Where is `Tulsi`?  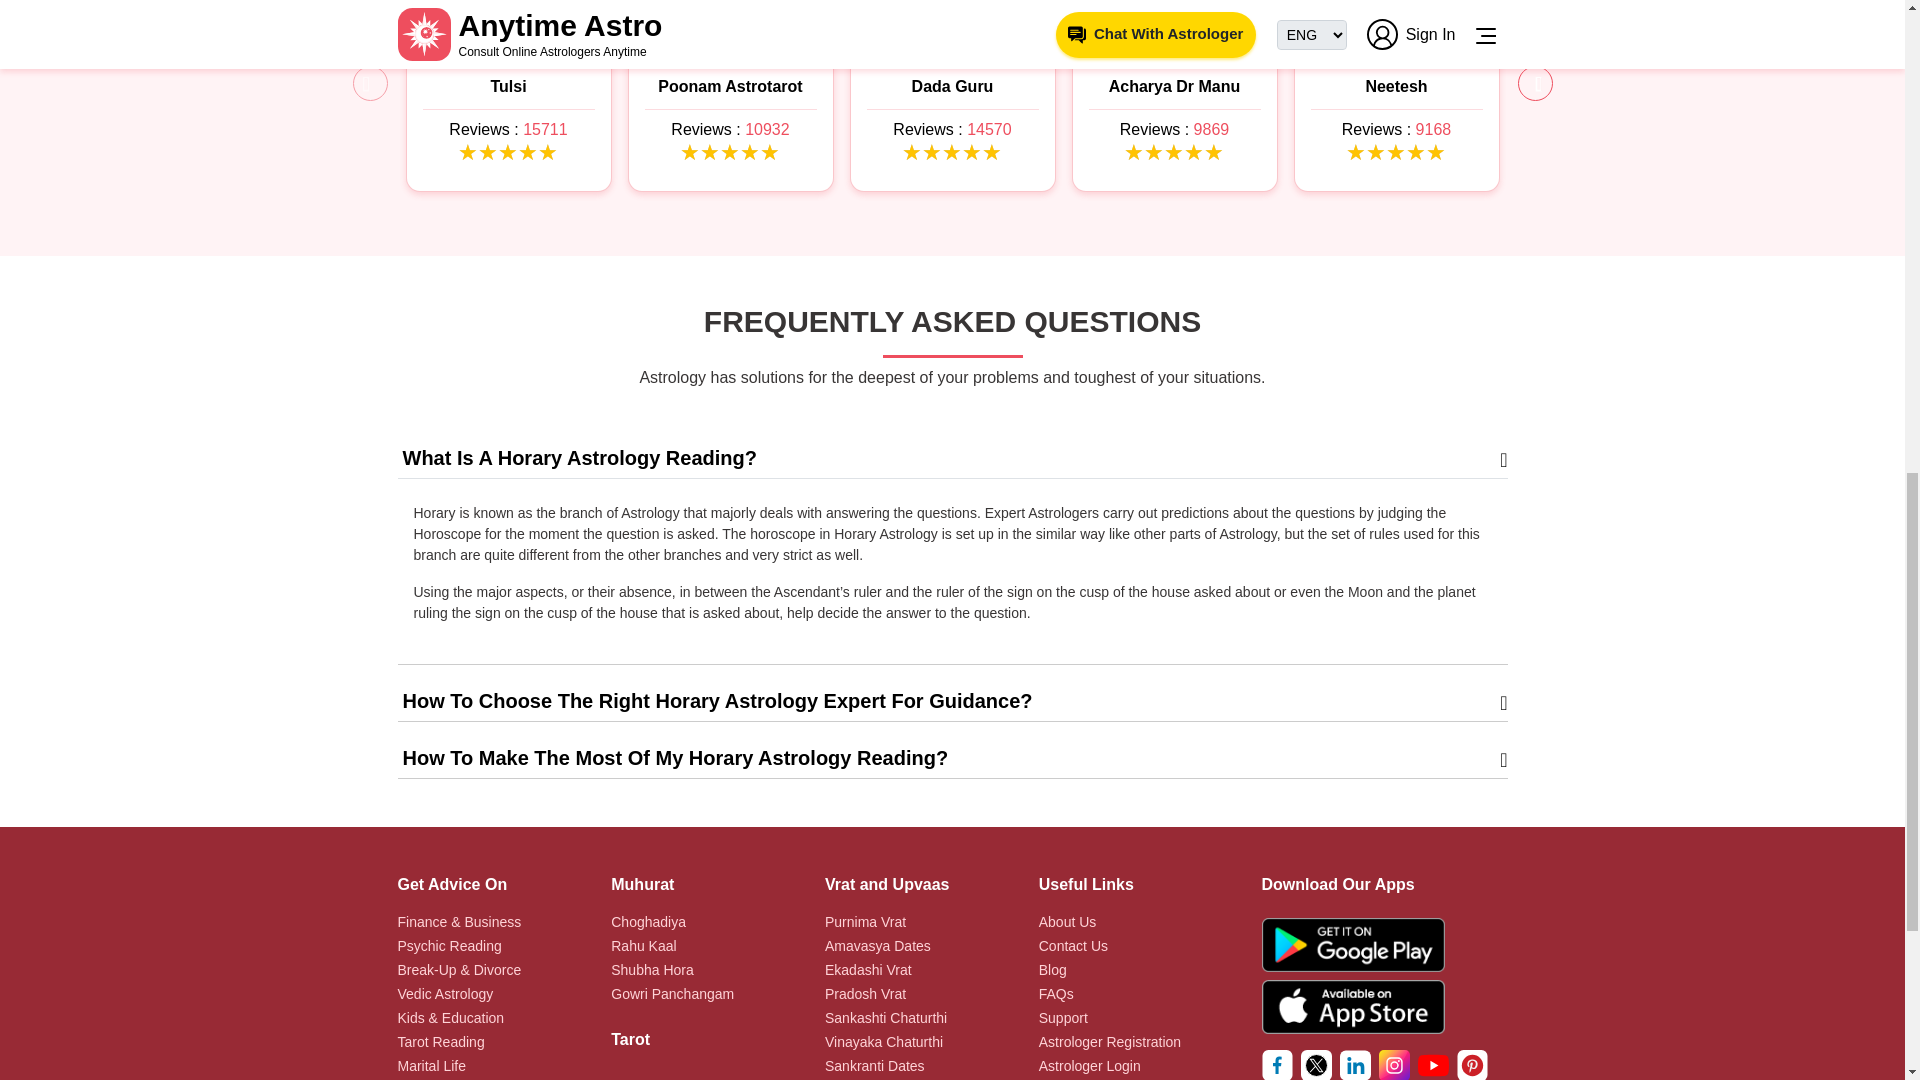
Tulsi is located at coordinates (508, 86).